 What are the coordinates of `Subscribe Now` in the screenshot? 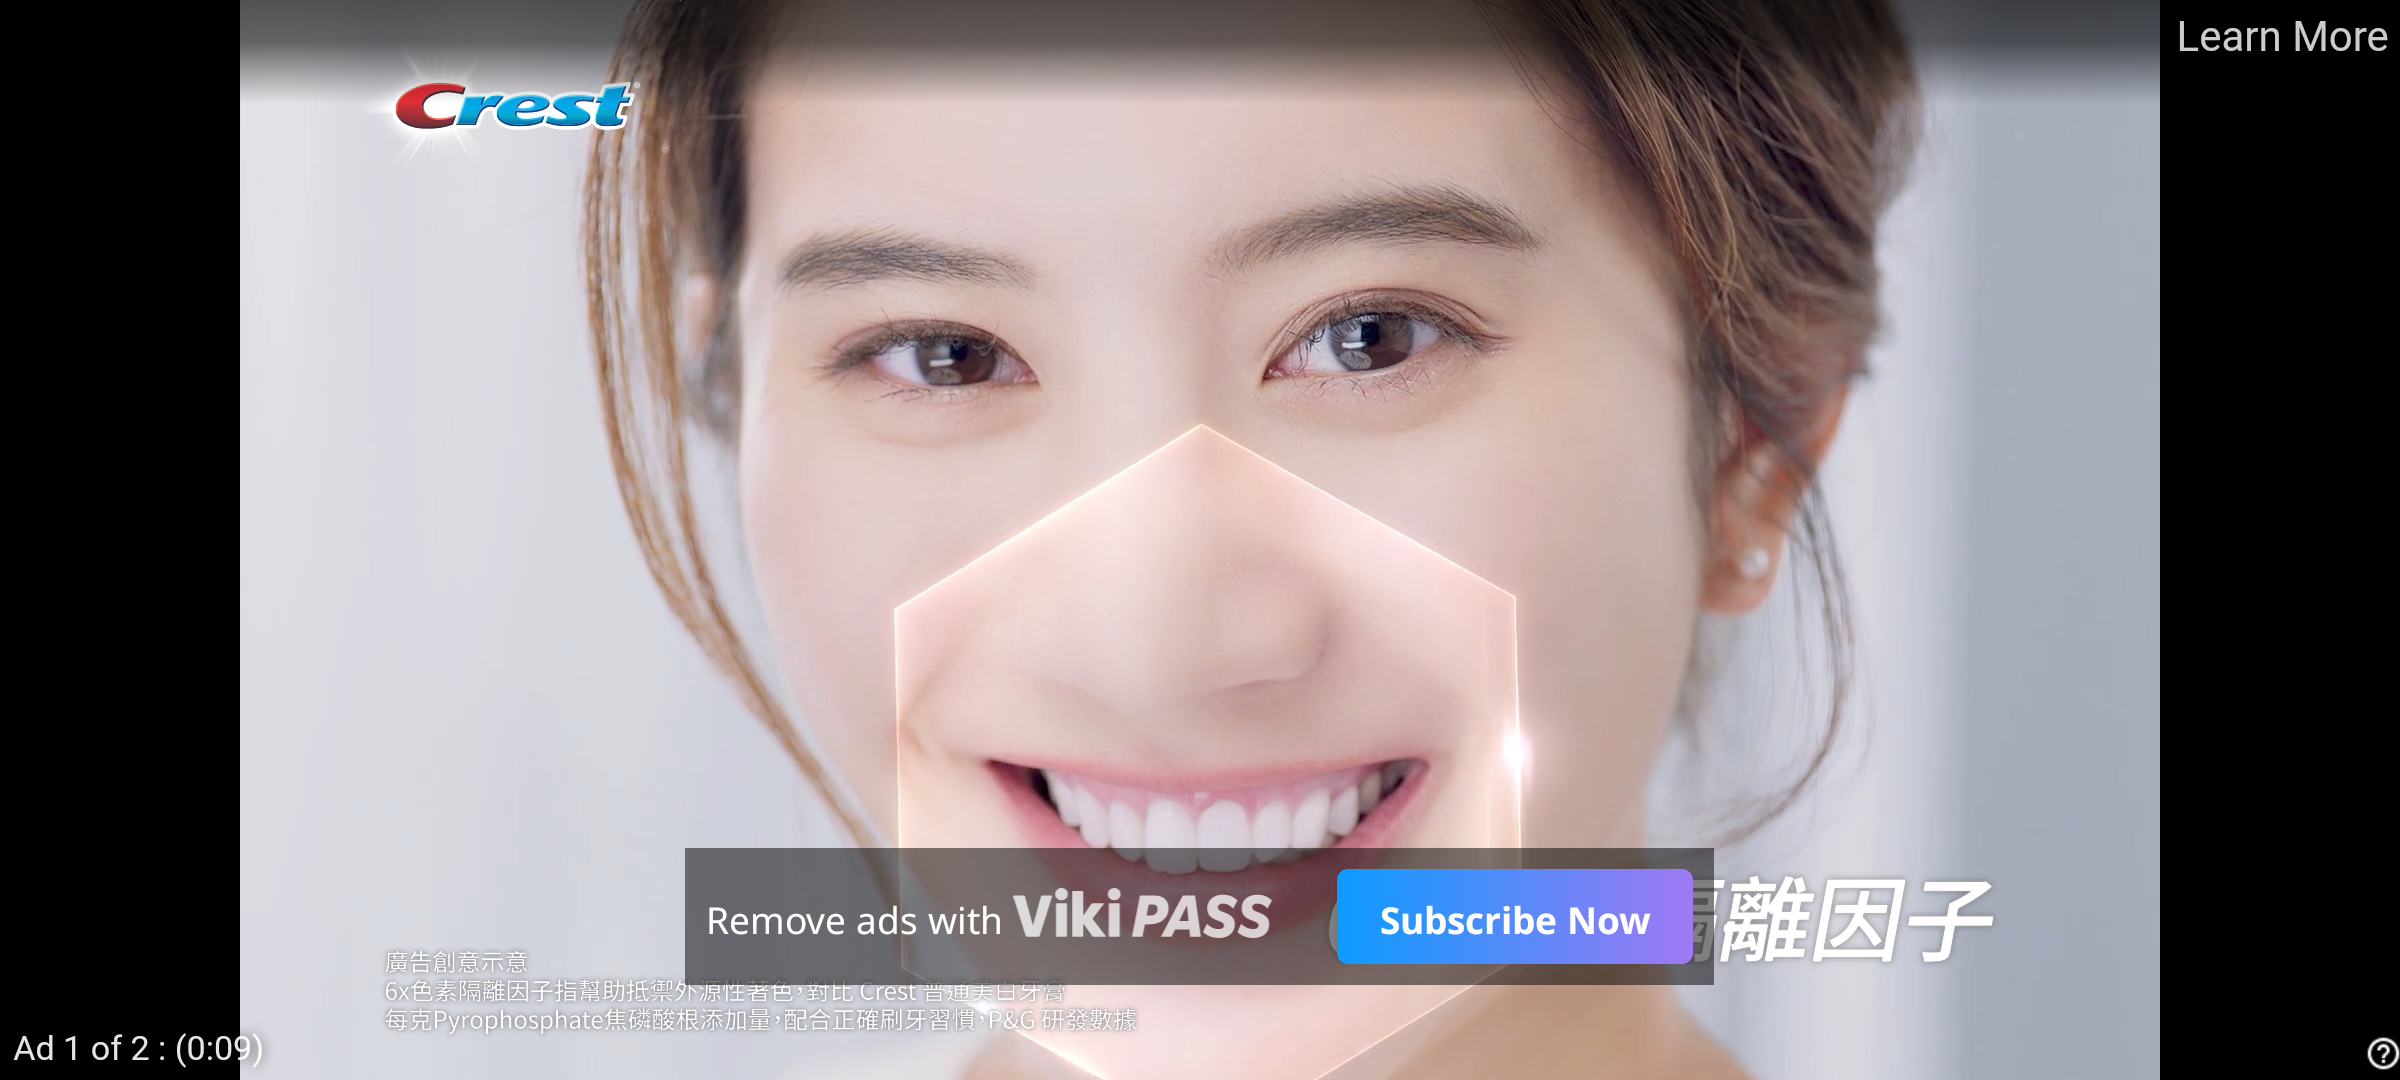 It's located at (1514, 916).